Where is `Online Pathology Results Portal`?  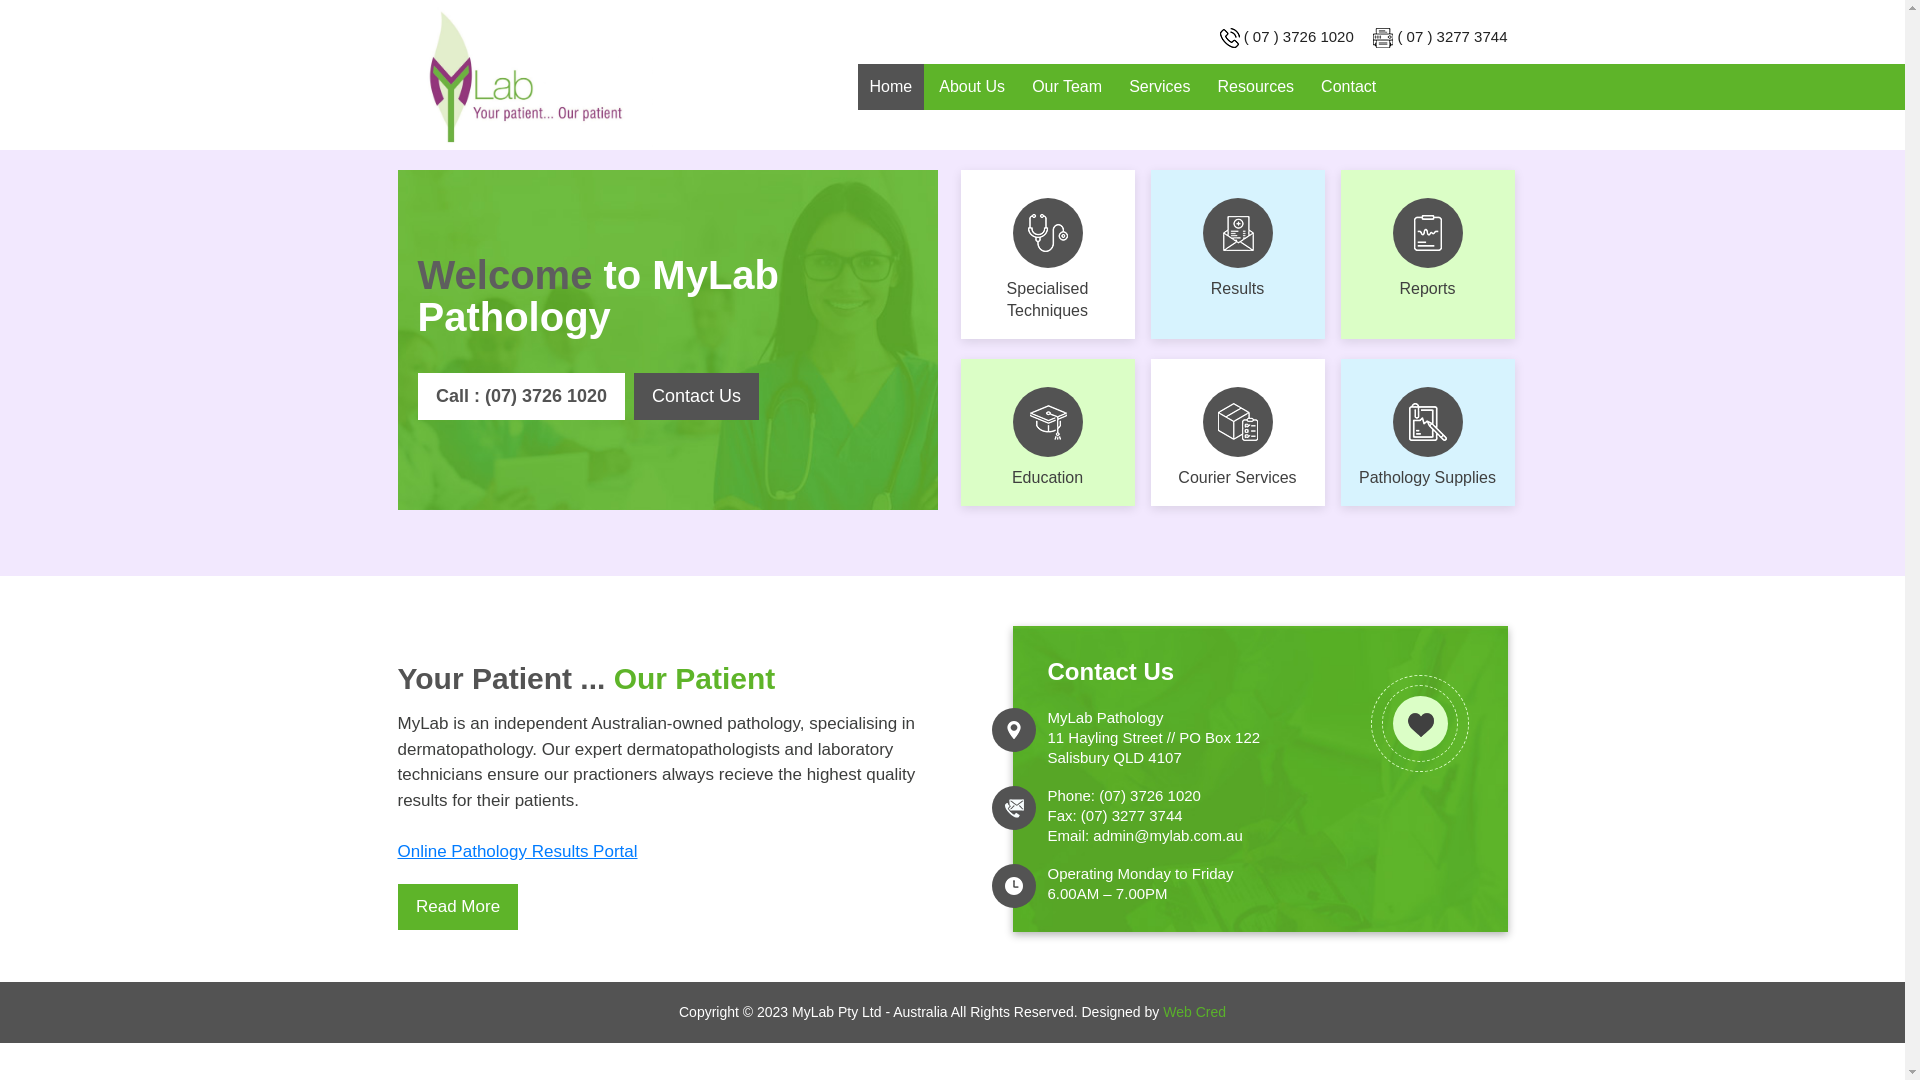
Online Pathology Results Portal is located at coordinates (518, 852).